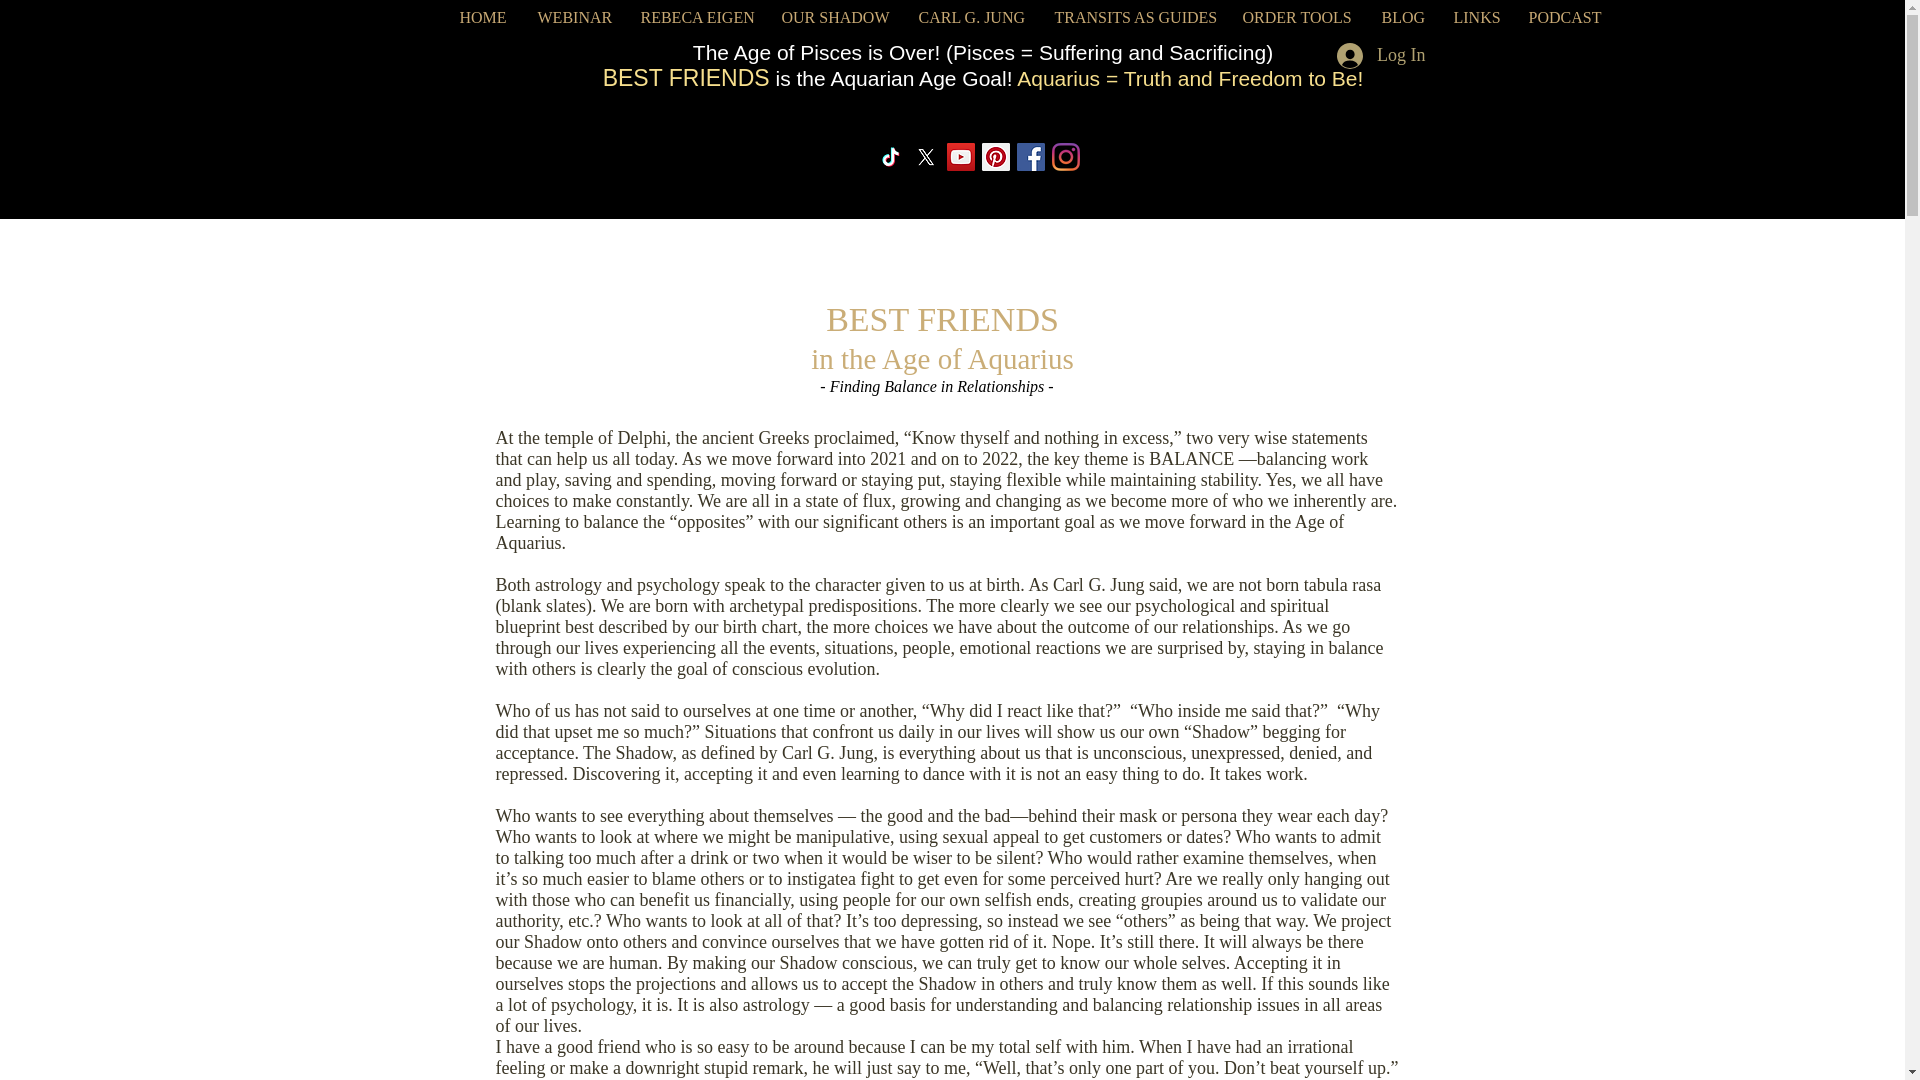  What do you see at coordinates (696, 18) in the screenshot?
I see `REBECA EIGEN` at bounding box center [696, 18].